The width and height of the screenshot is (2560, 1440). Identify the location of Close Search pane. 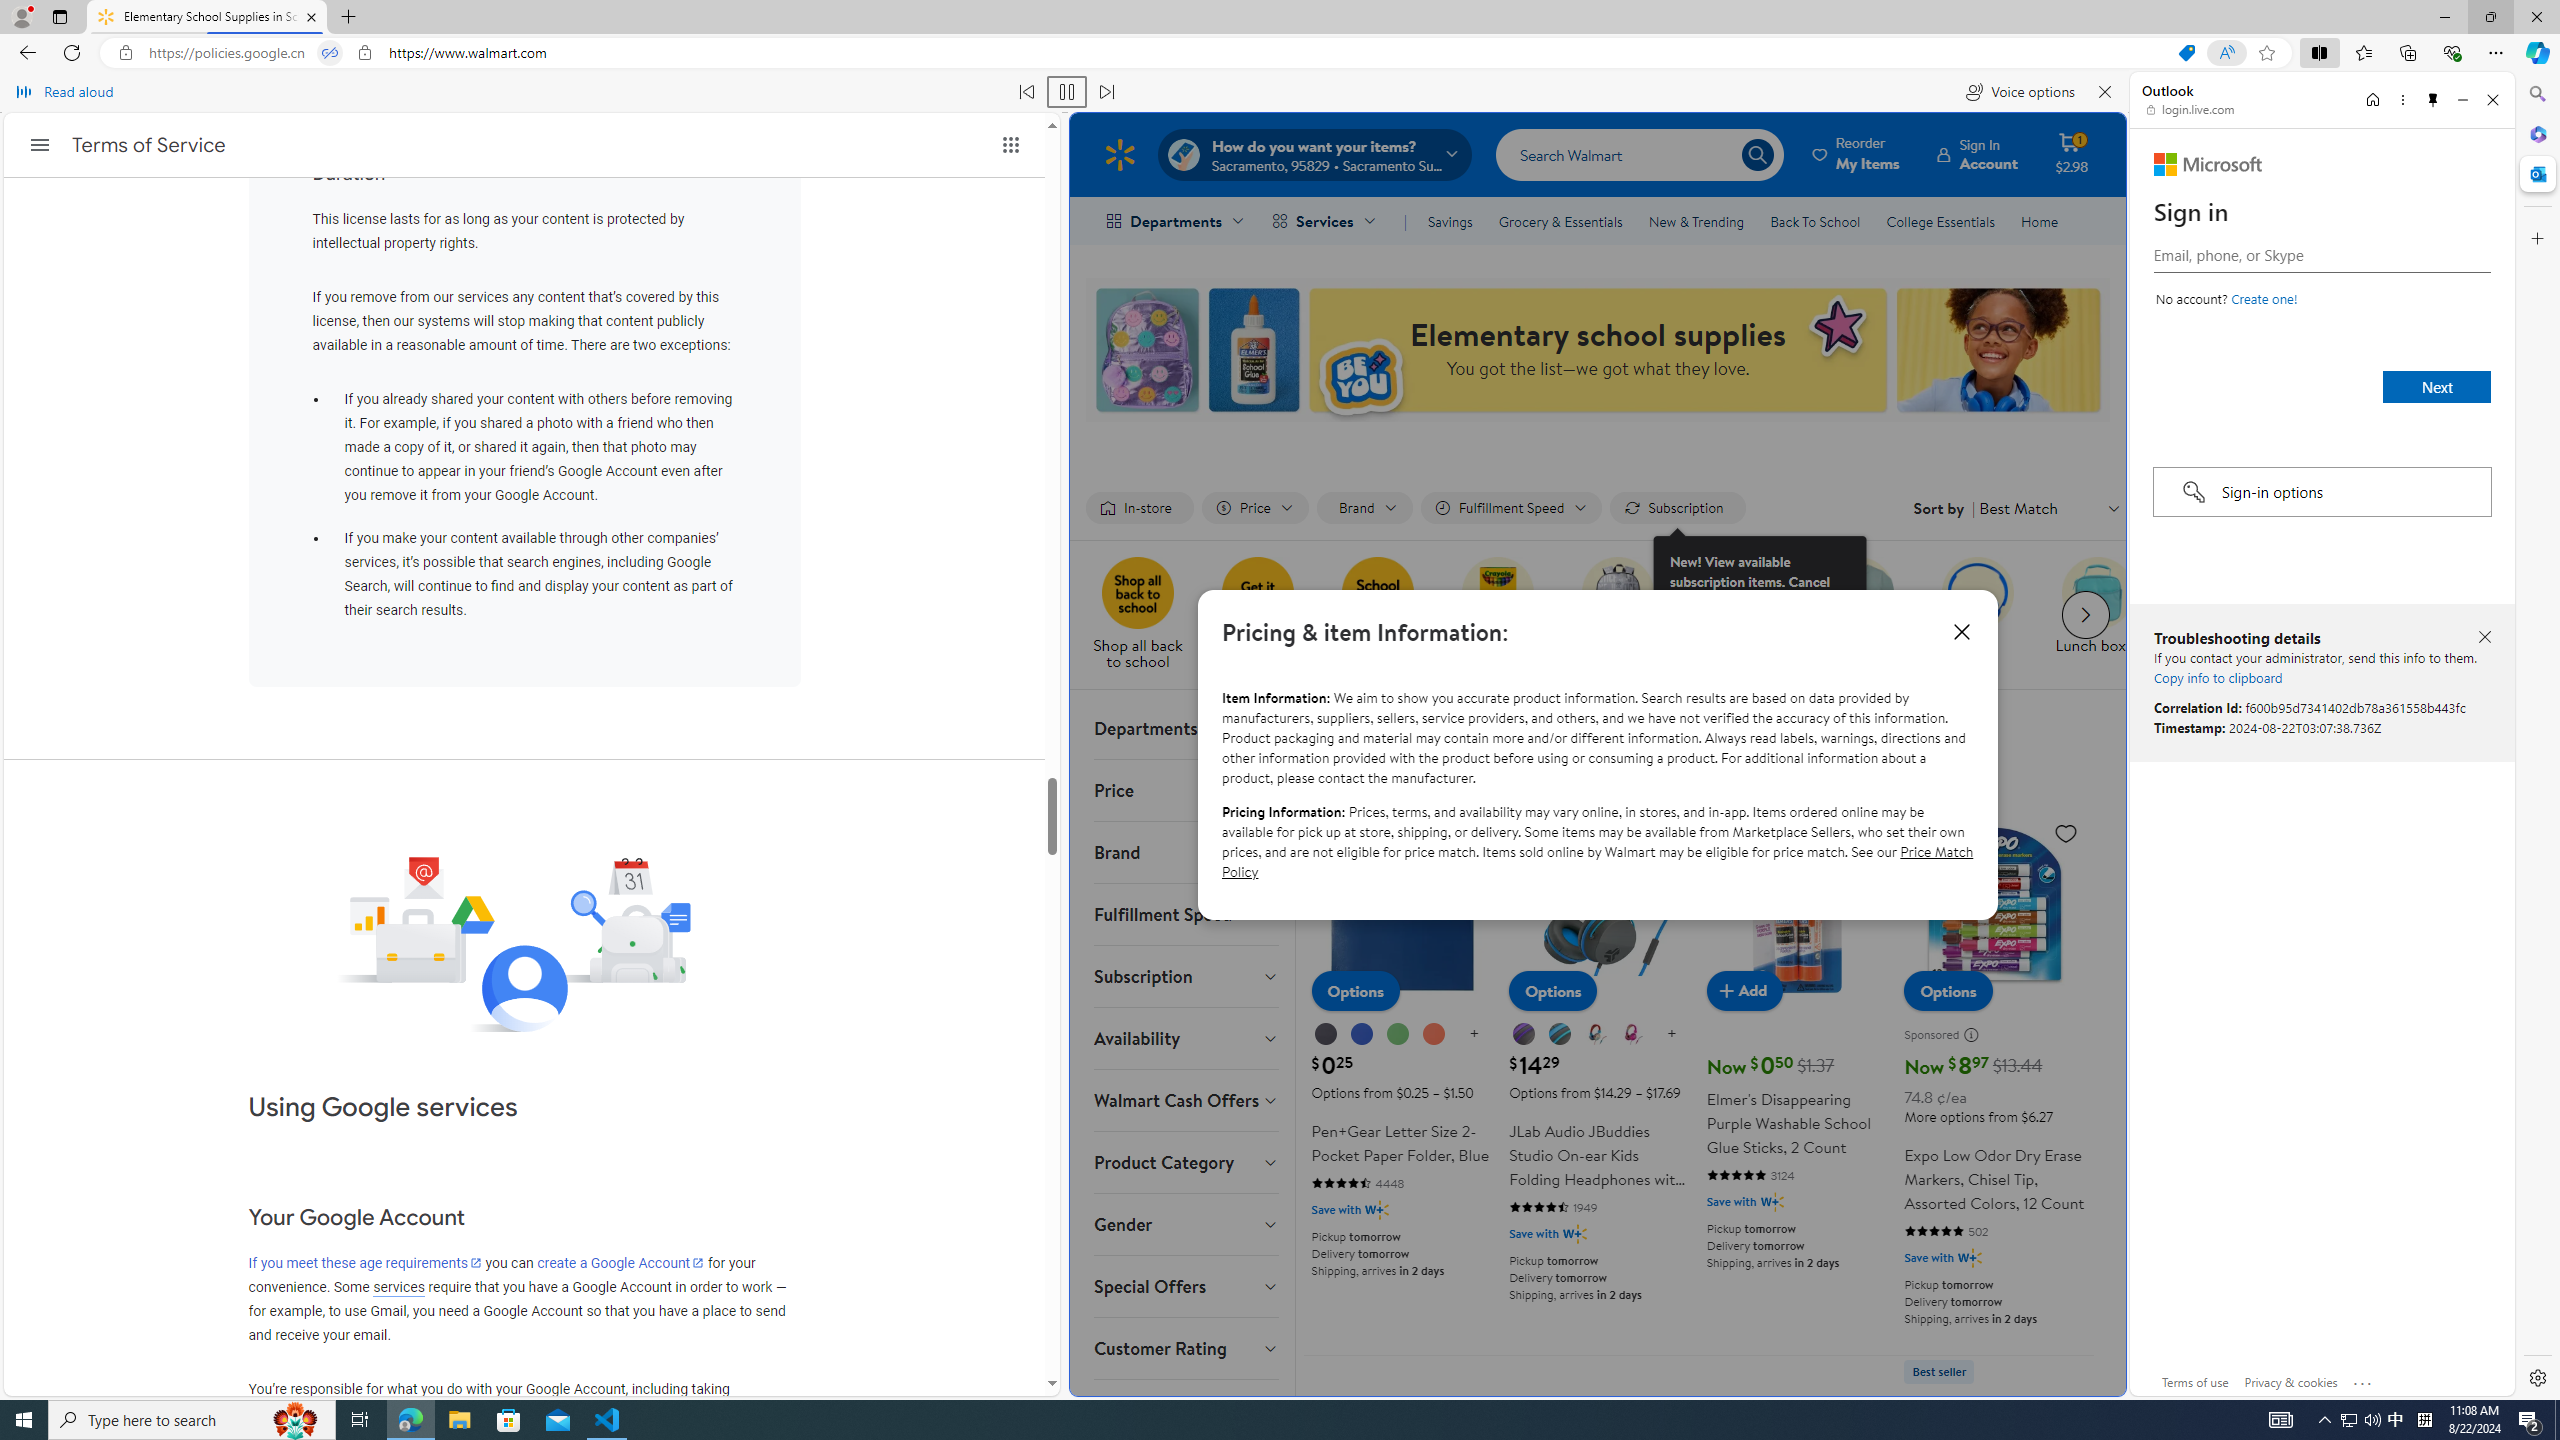
(2536, 94).